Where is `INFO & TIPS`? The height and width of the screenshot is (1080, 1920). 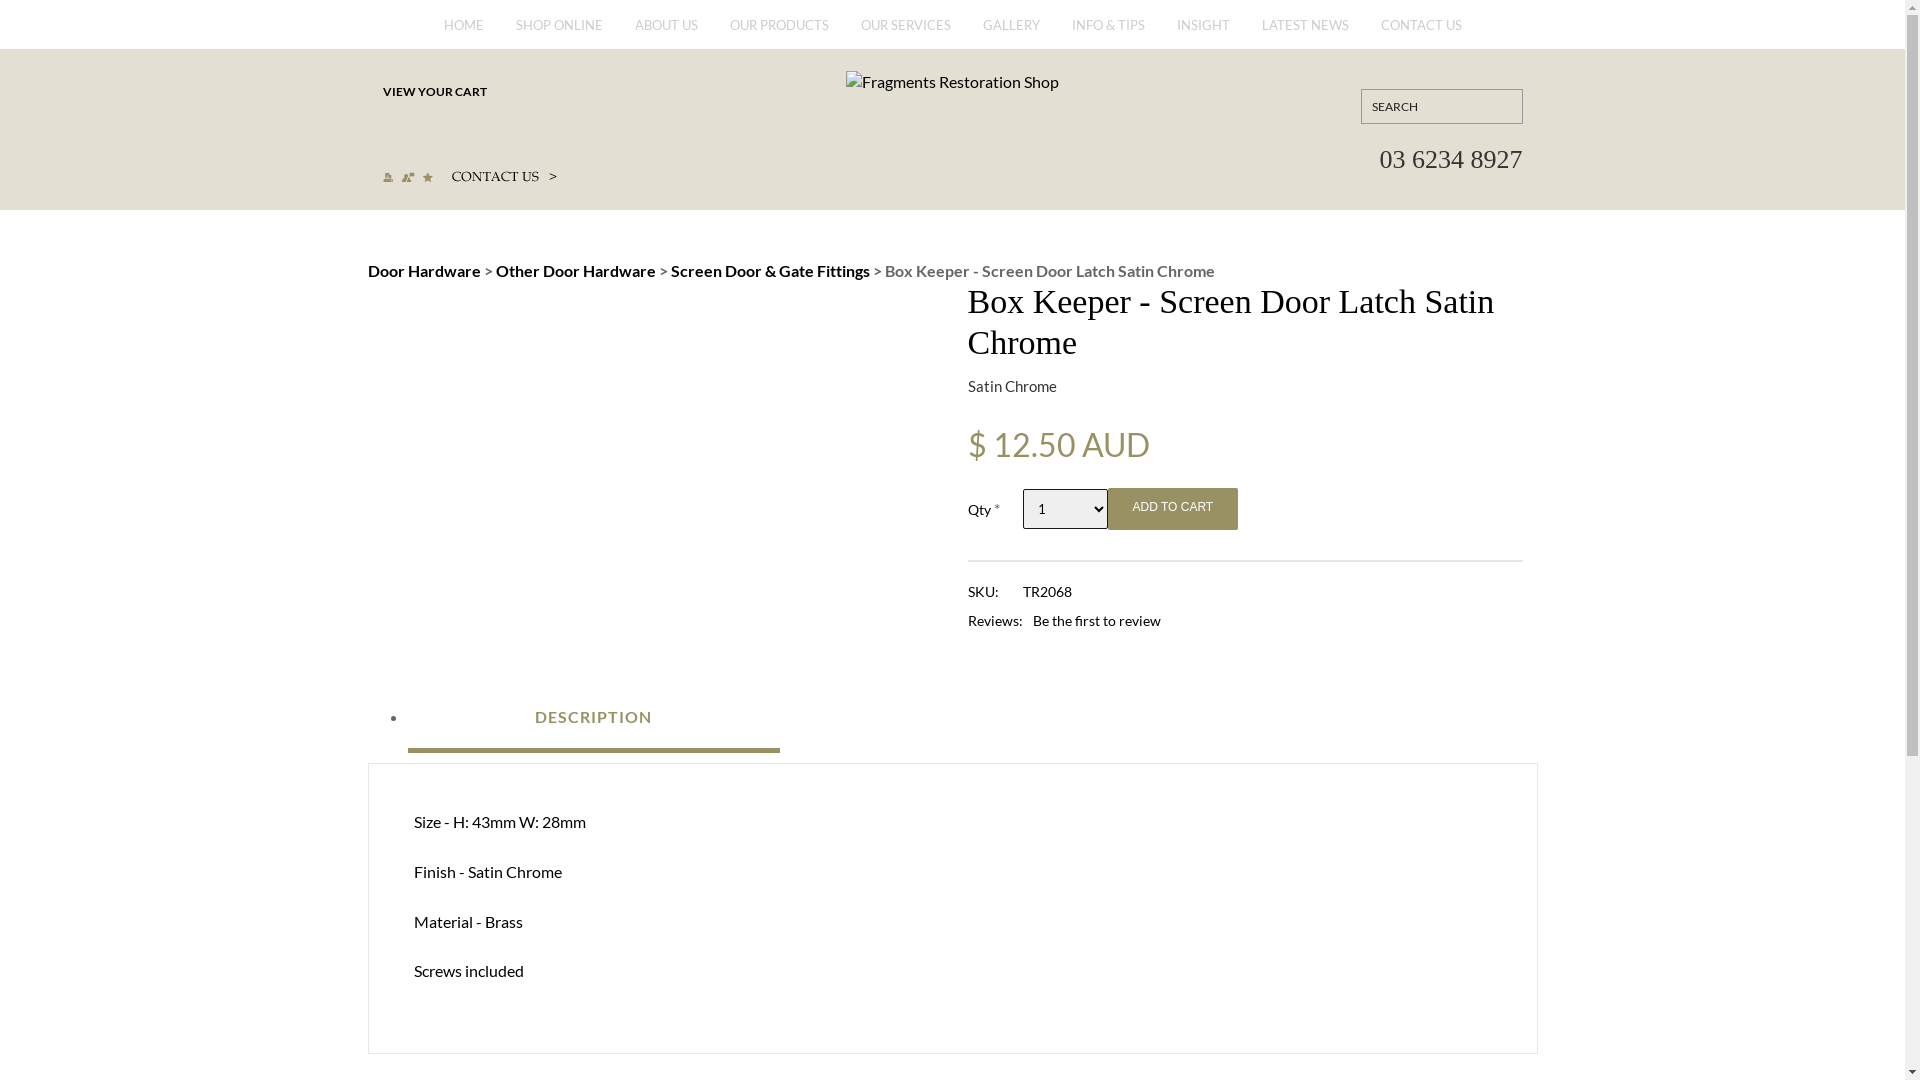 INFO & TIPS is located at coordinates (1108, 34).